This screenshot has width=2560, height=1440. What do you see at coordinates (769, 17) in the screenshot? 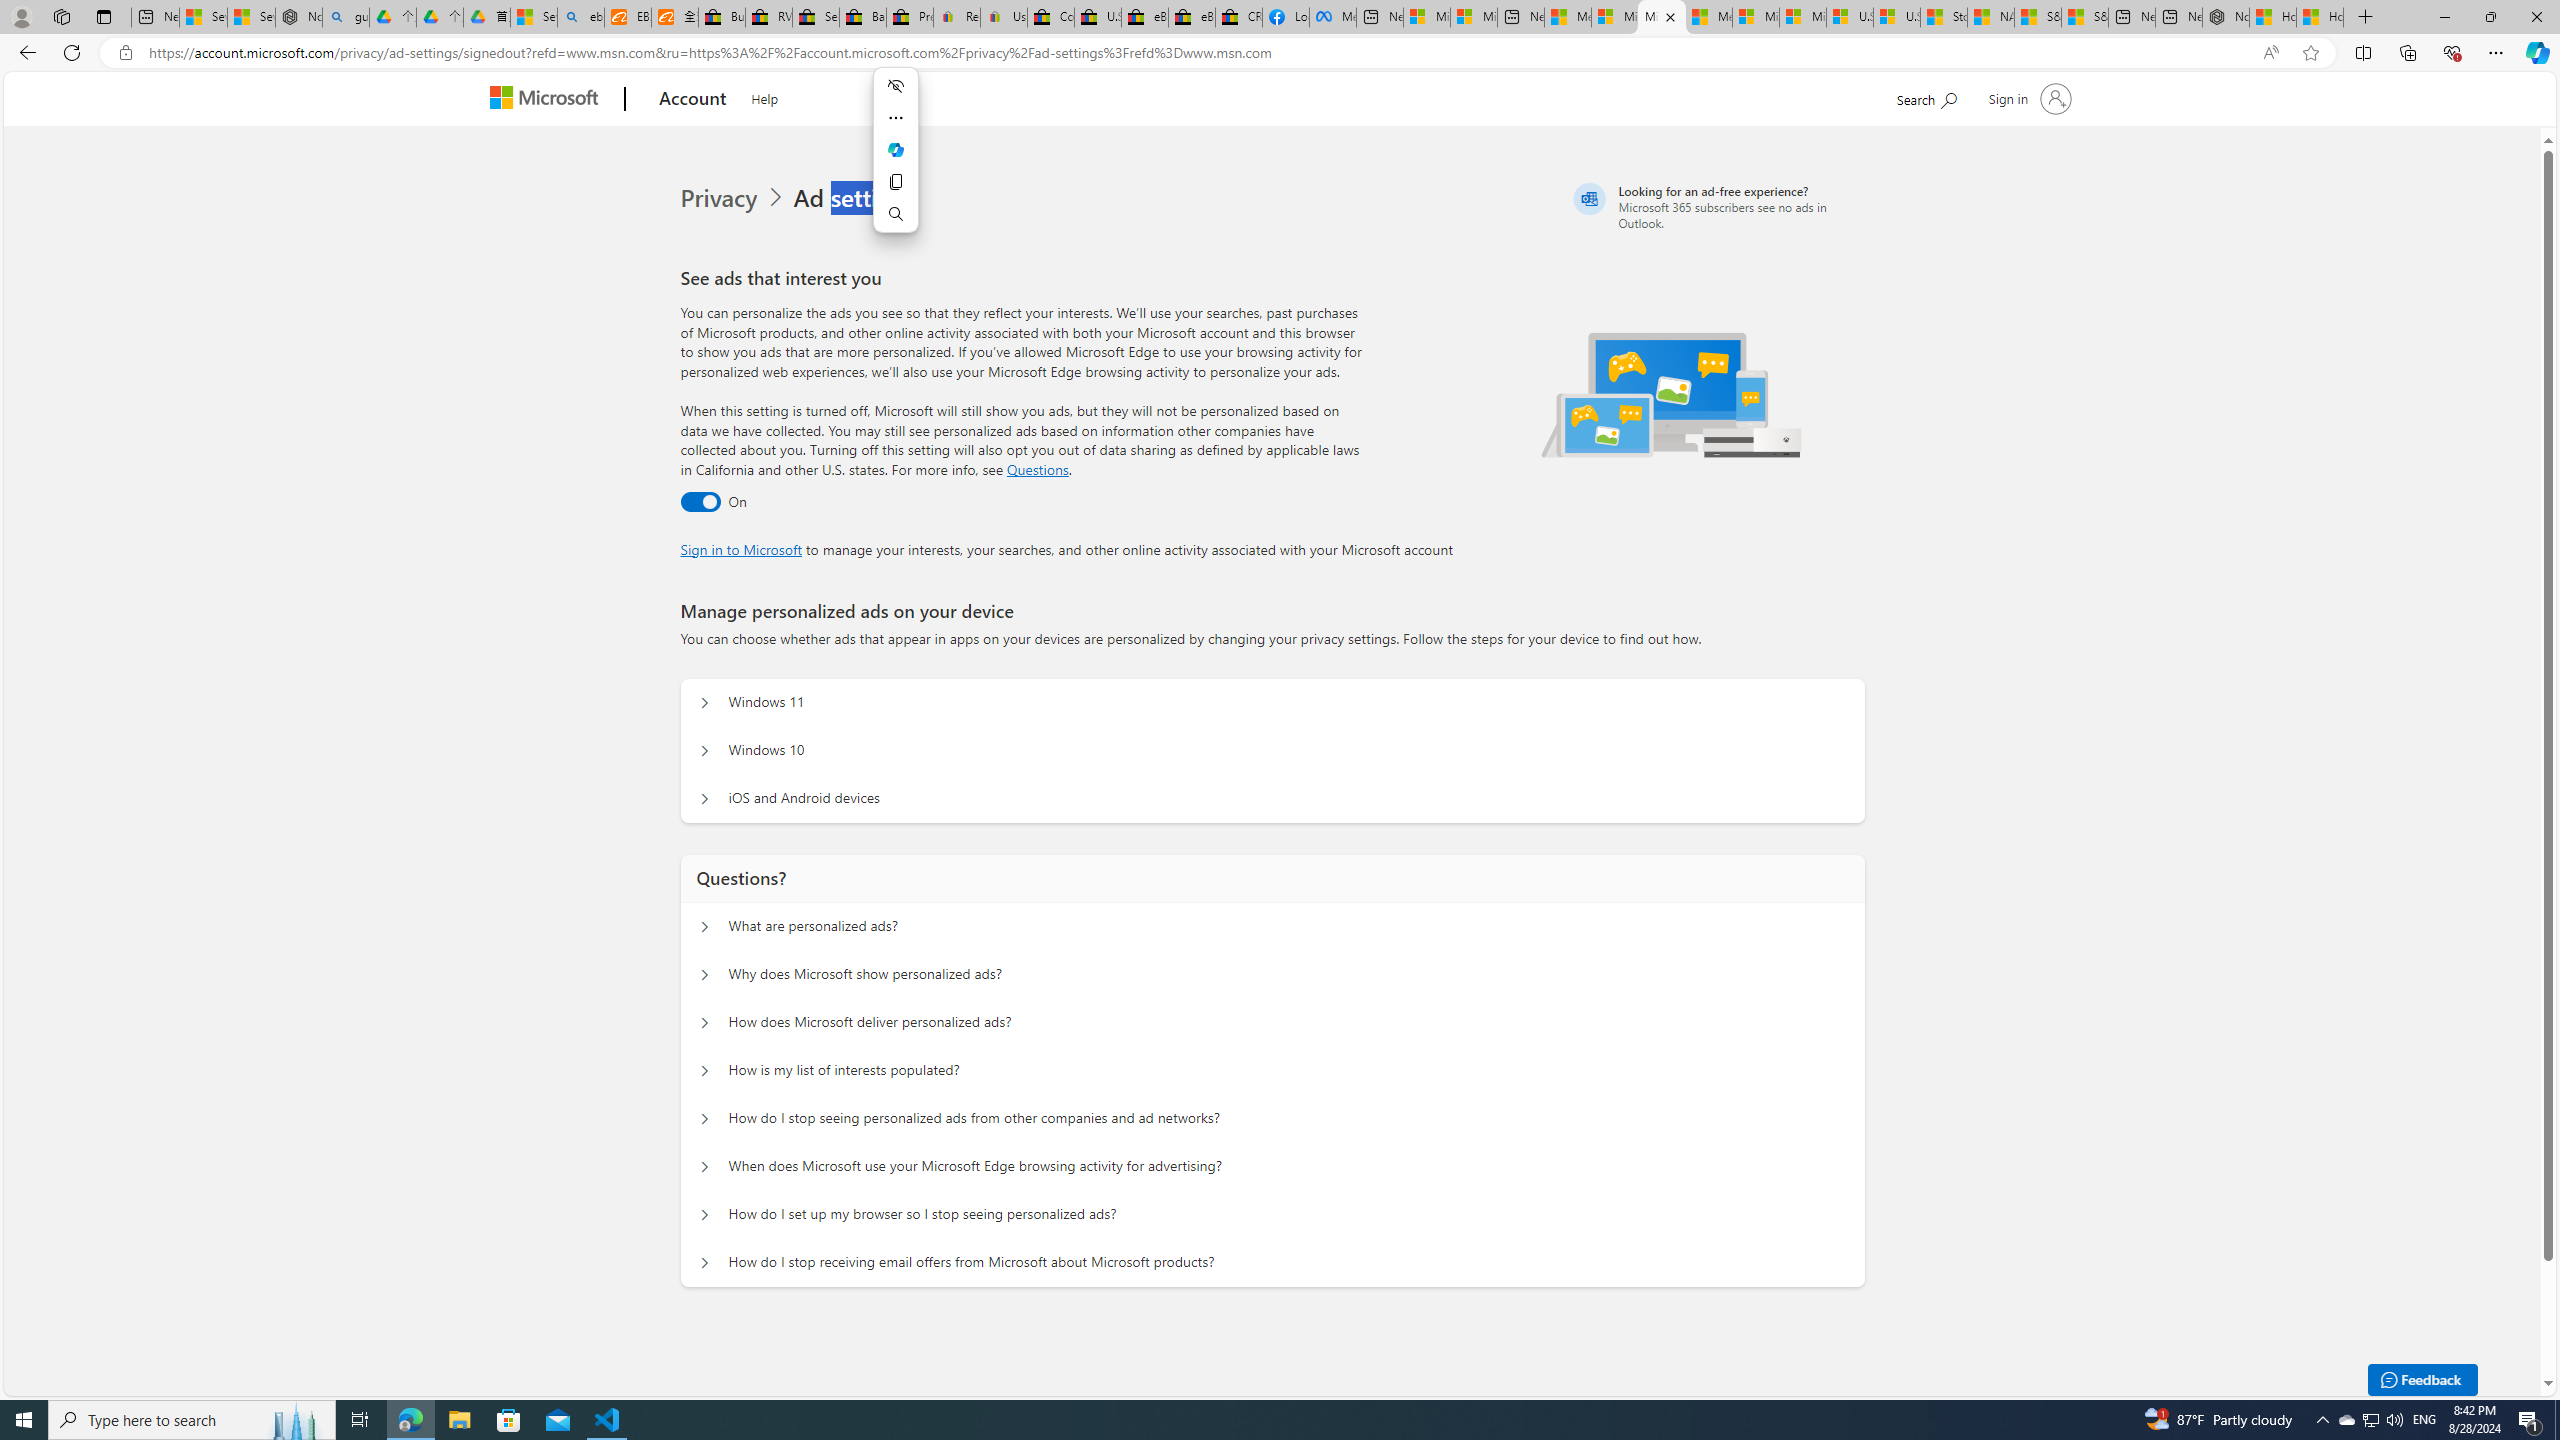
I see `RV, Trailer & Camper Steps & Ladders for sale | eBay` at bounding box center [769, 17].